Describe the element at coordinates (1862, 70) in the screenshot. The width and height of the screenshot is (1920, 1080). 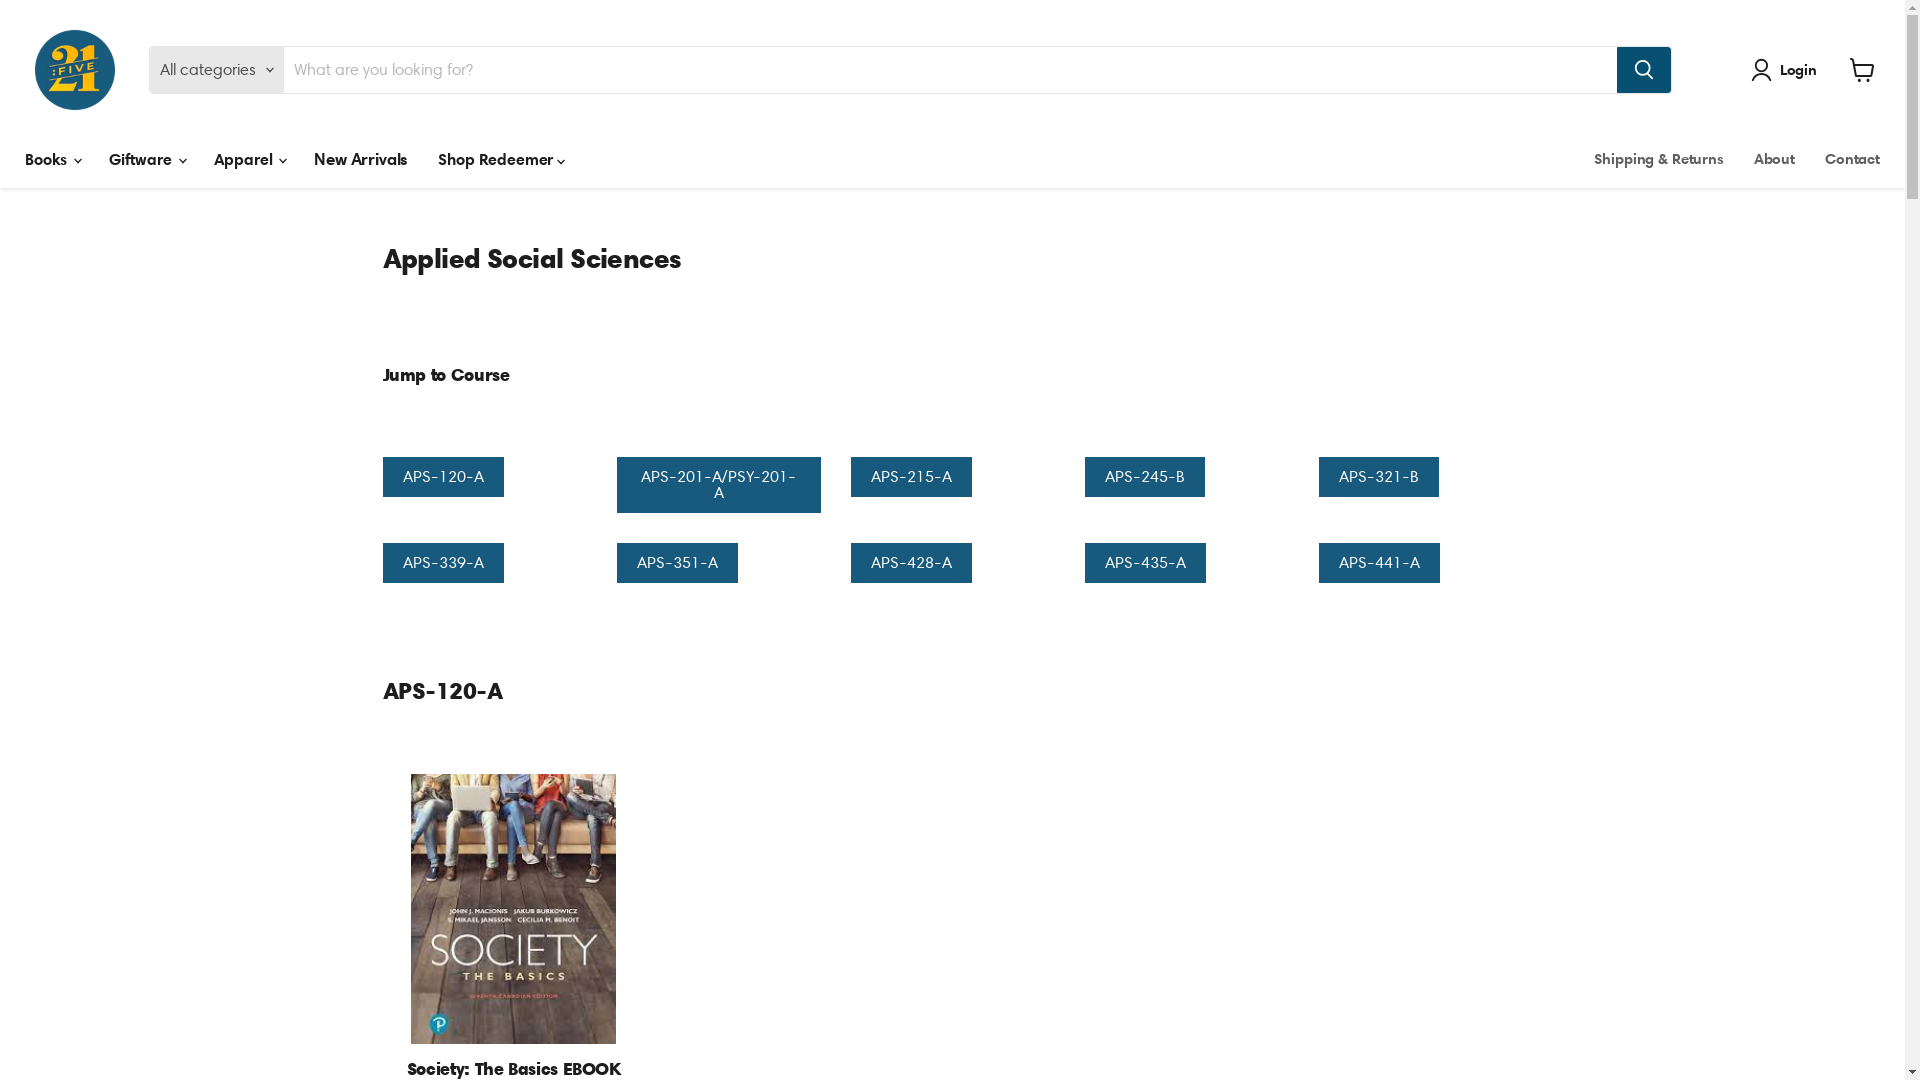
I see `View cart` at that location.